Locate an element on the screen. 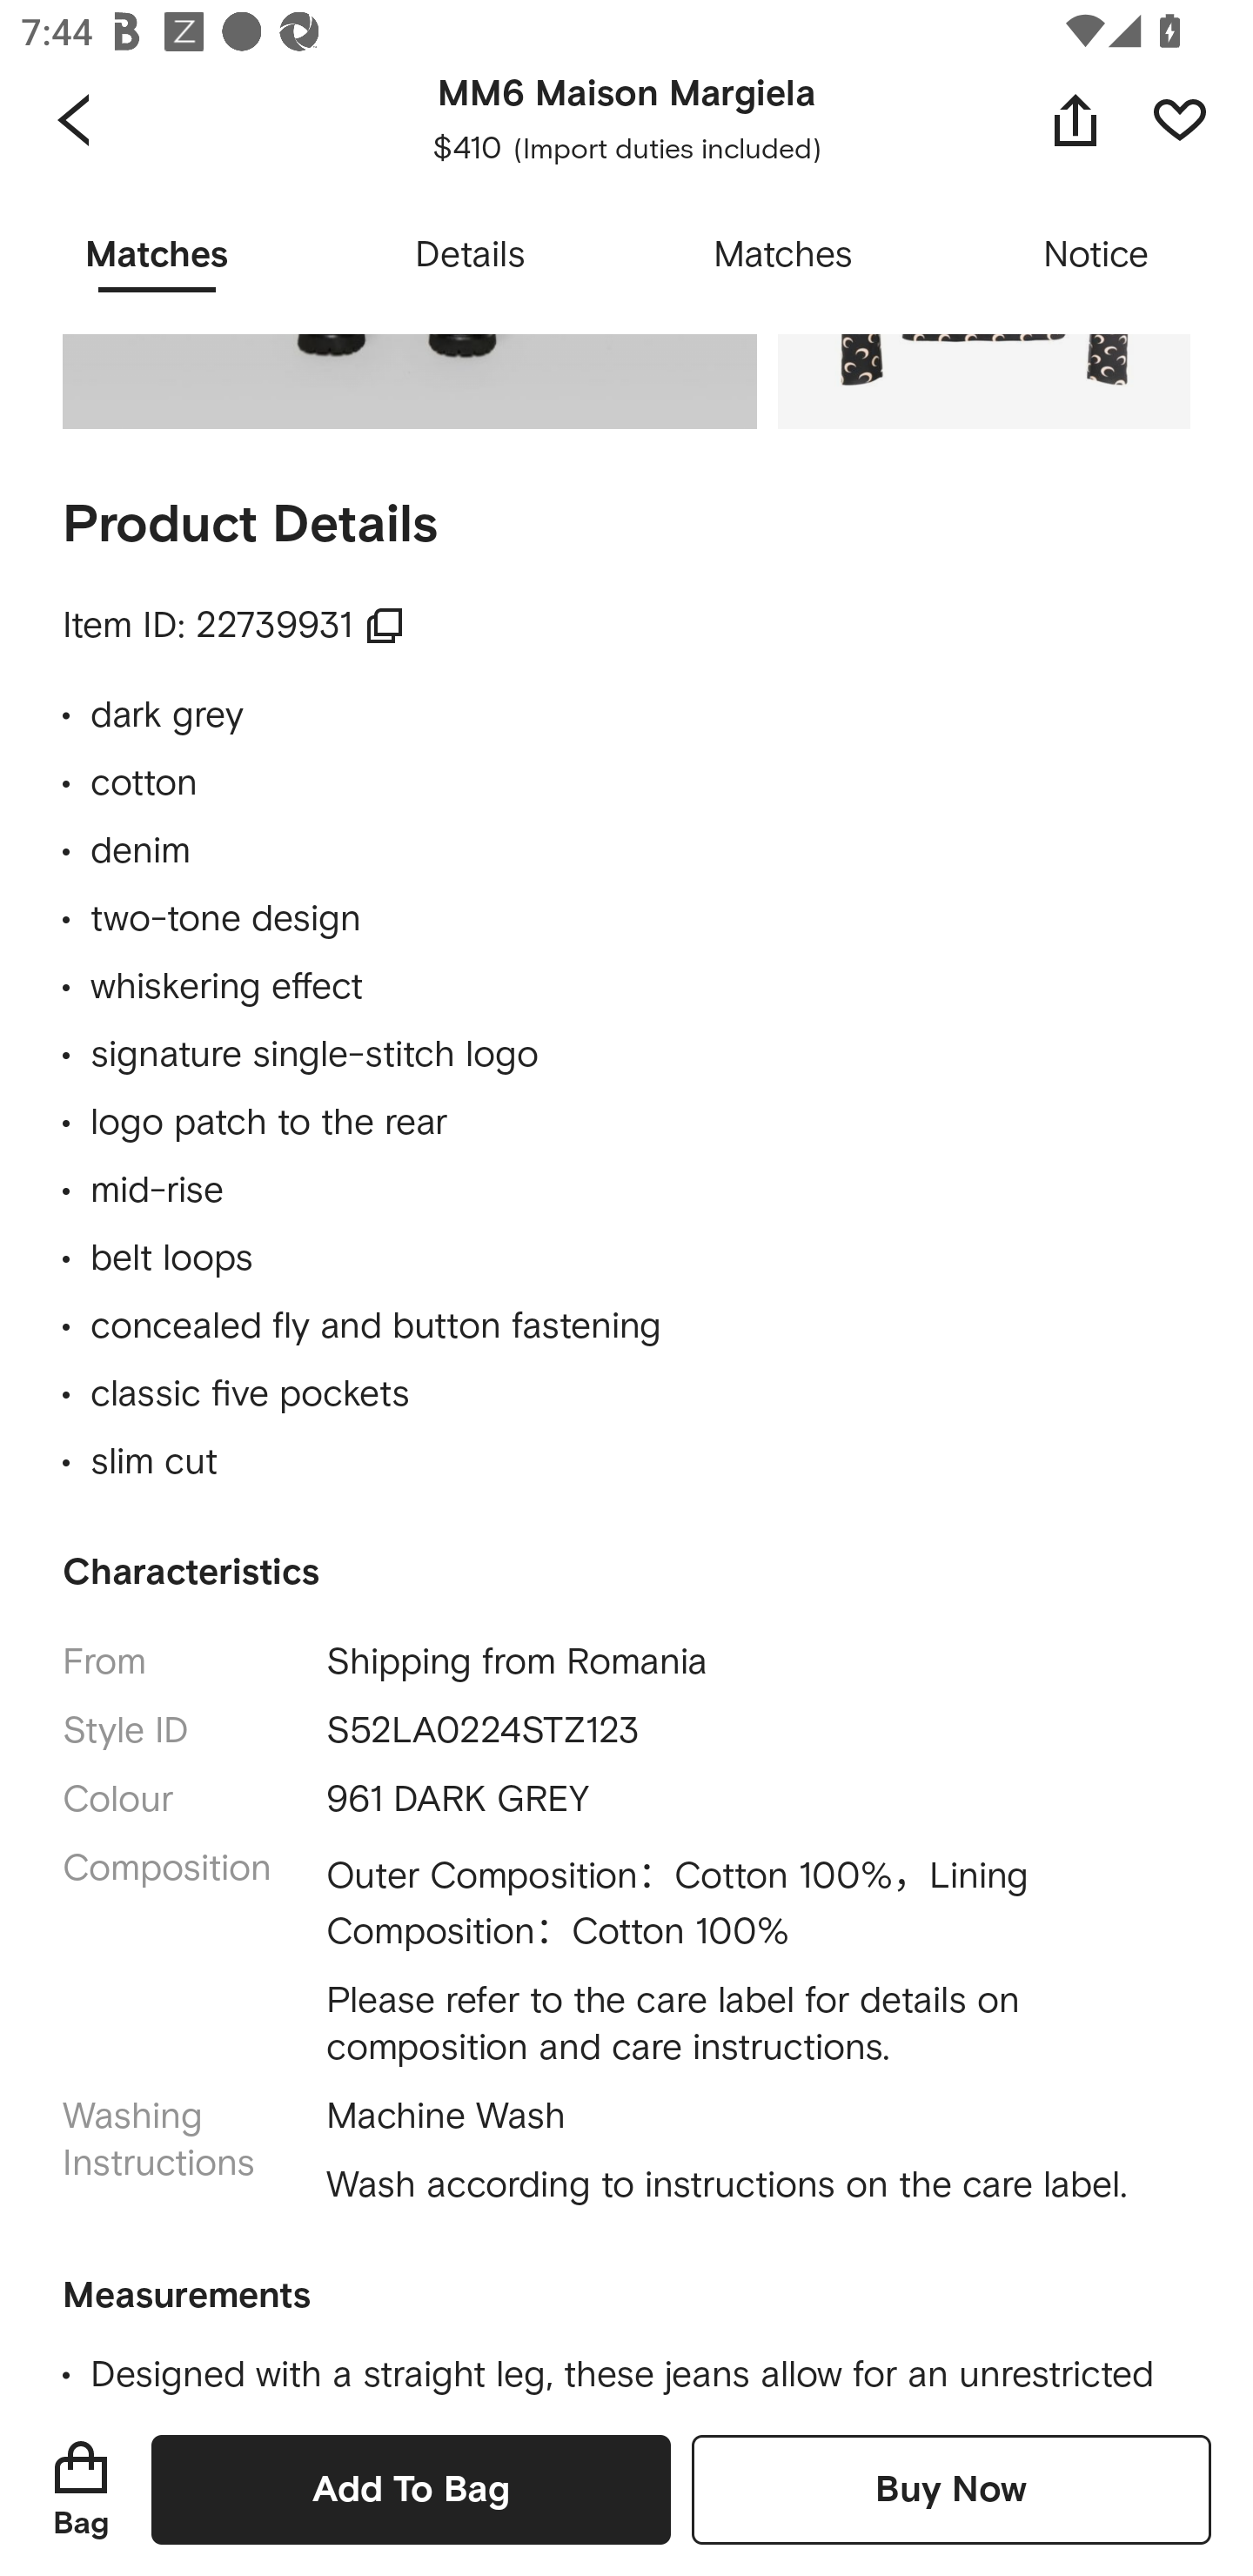  Buy Now is located at coordinates (951, 2489).